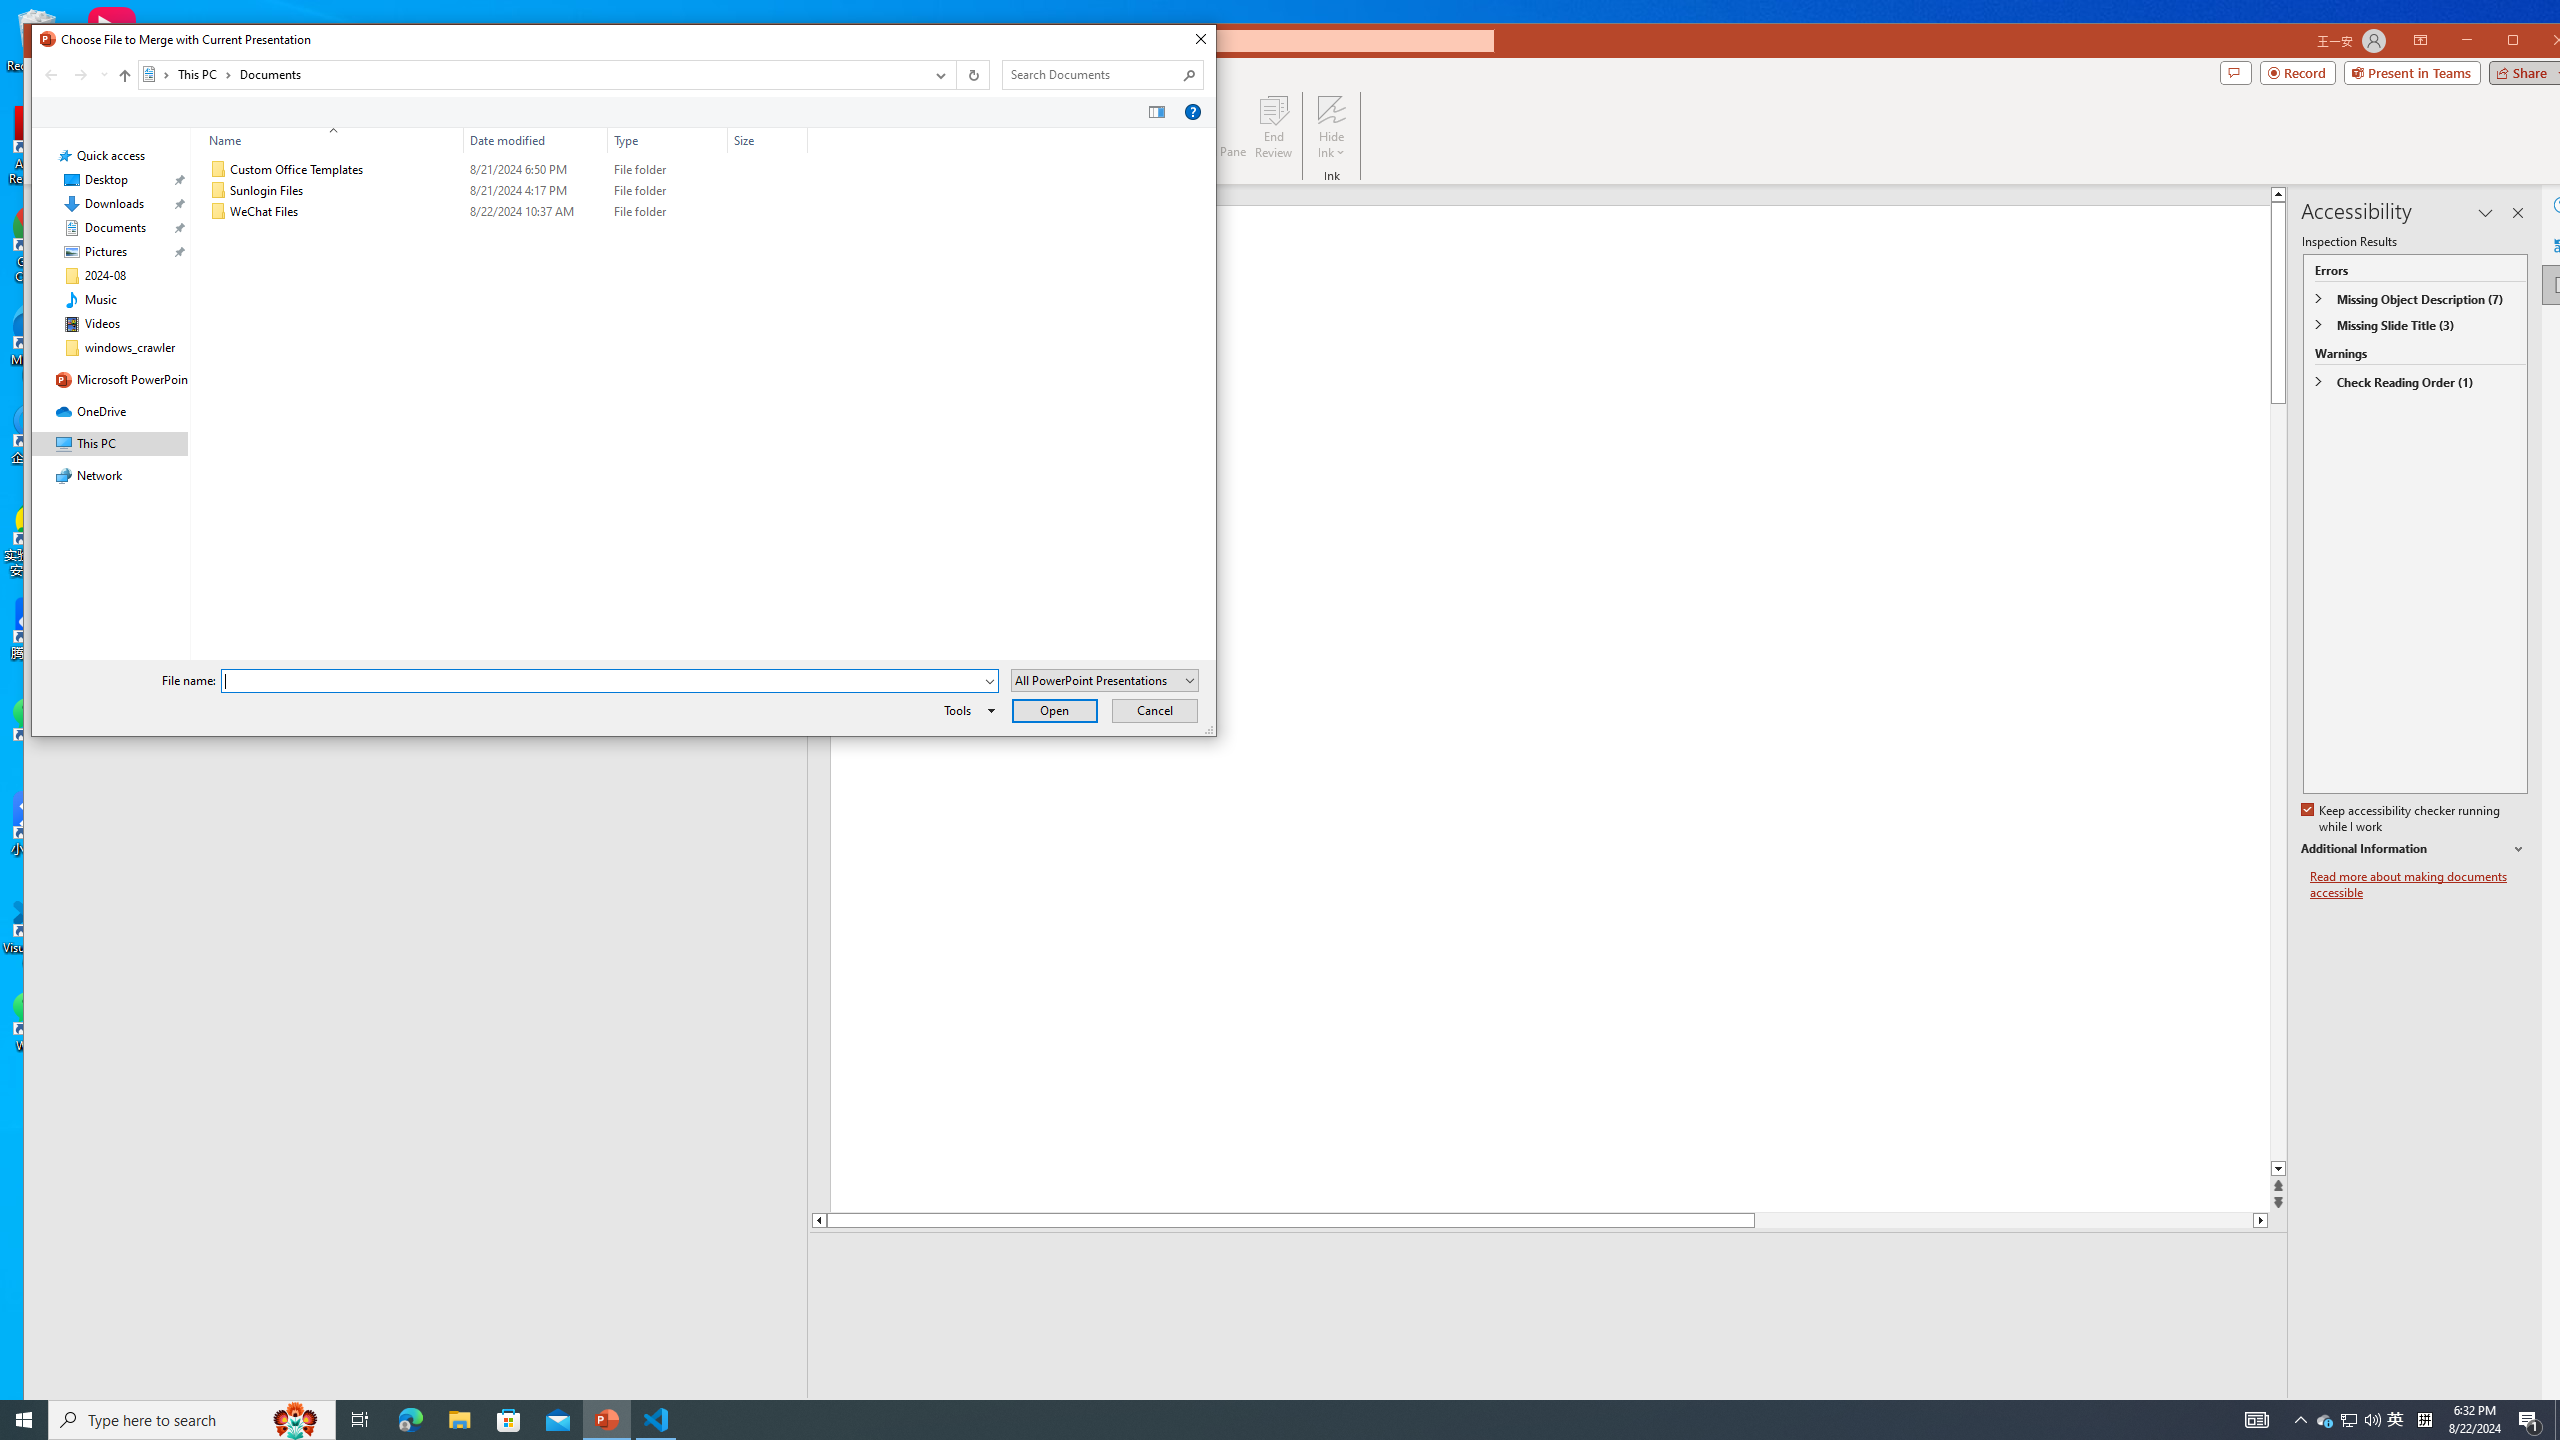 The height and width of the screenshot is (1440, 2560). Describe the element at coordinates (768, 212) in the screenshot. I see `Size` at that location.